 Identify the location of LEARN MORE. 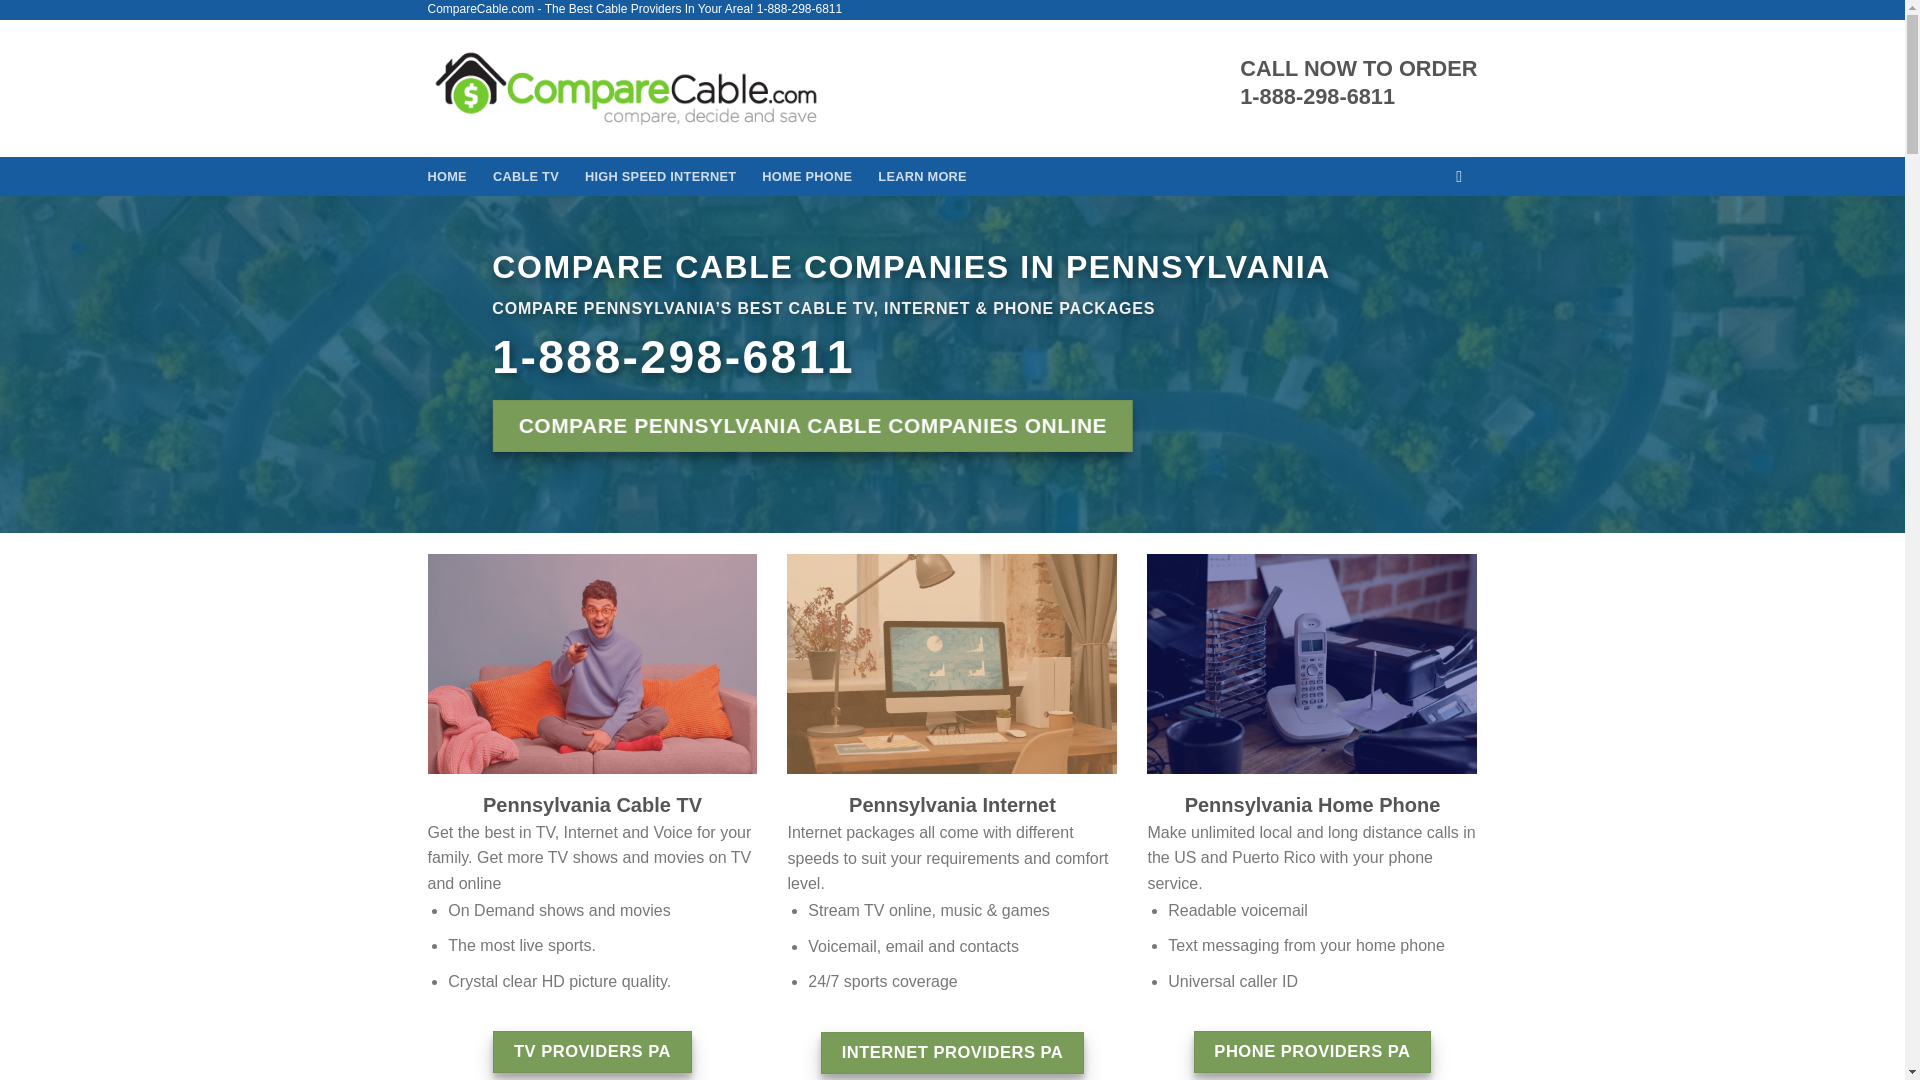
(922, 176).